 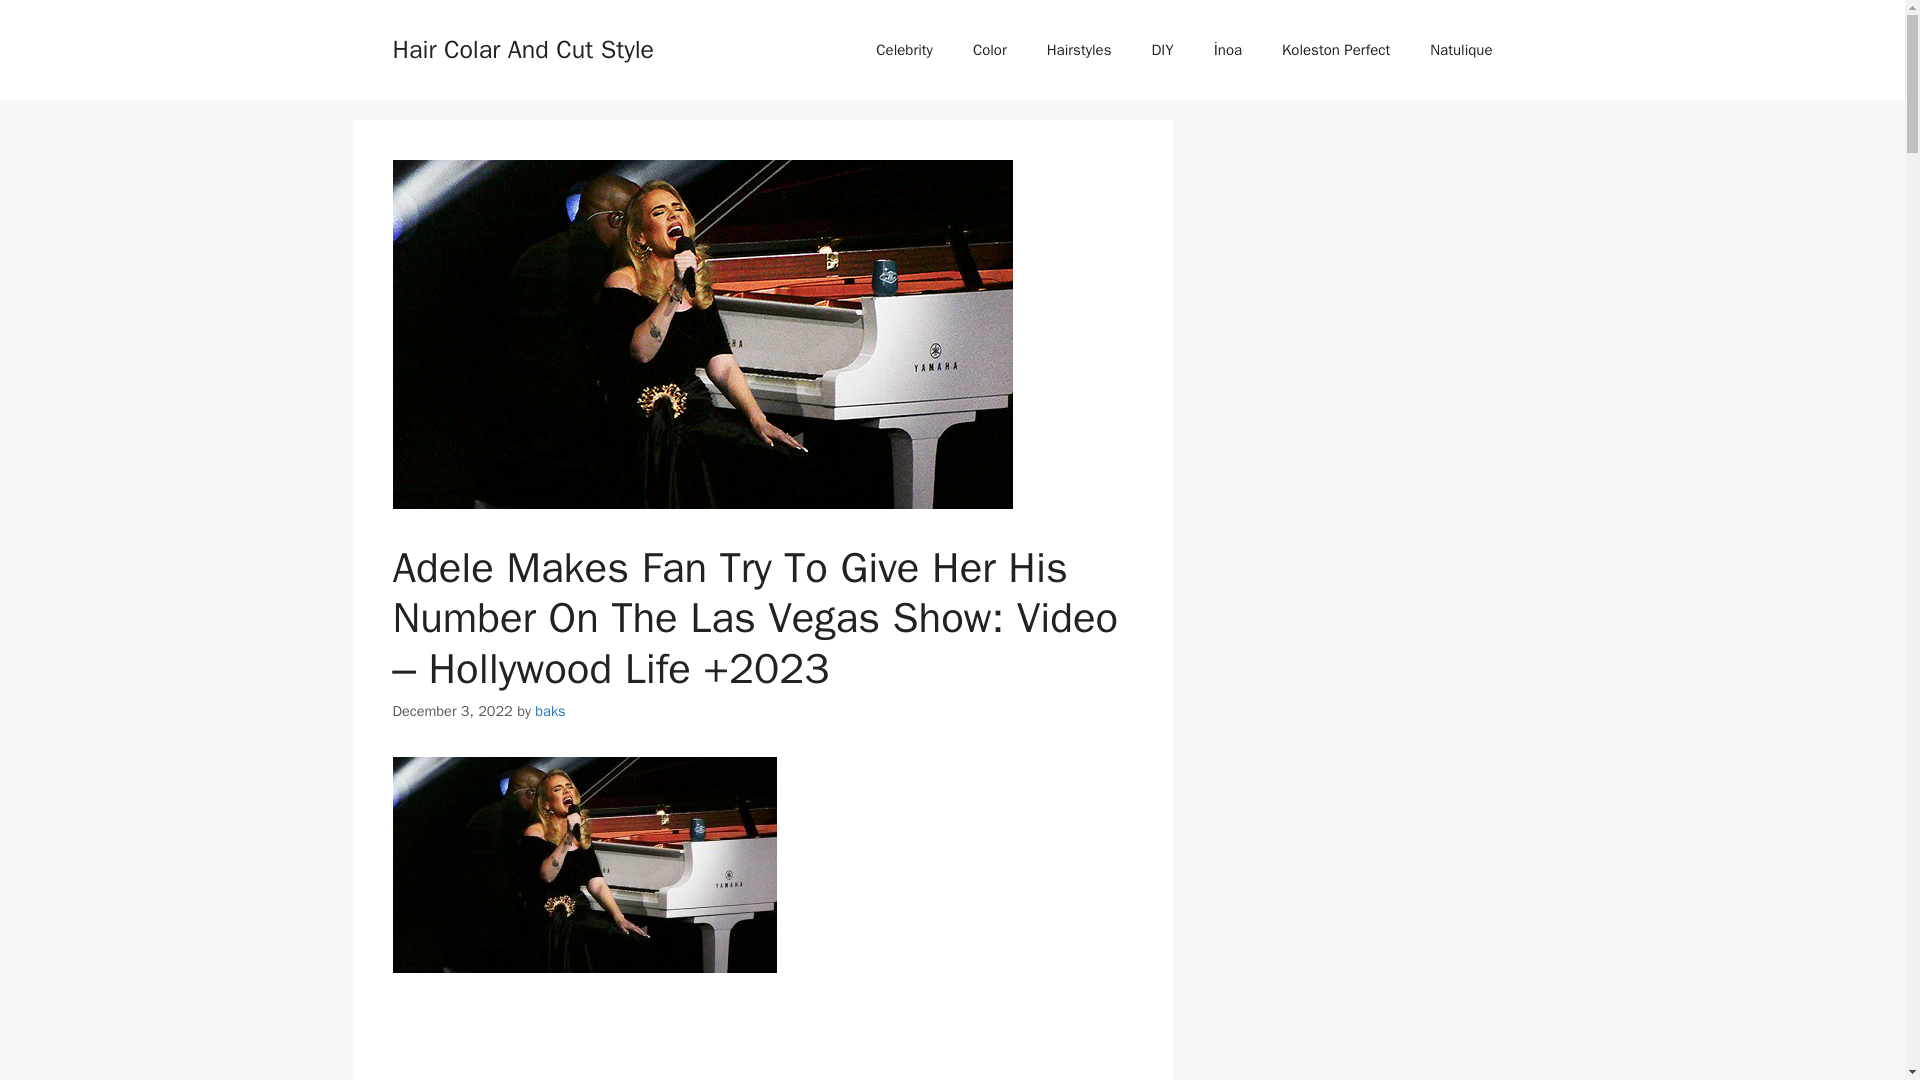 I want to click on DIY, so click(x=1161, y=50).